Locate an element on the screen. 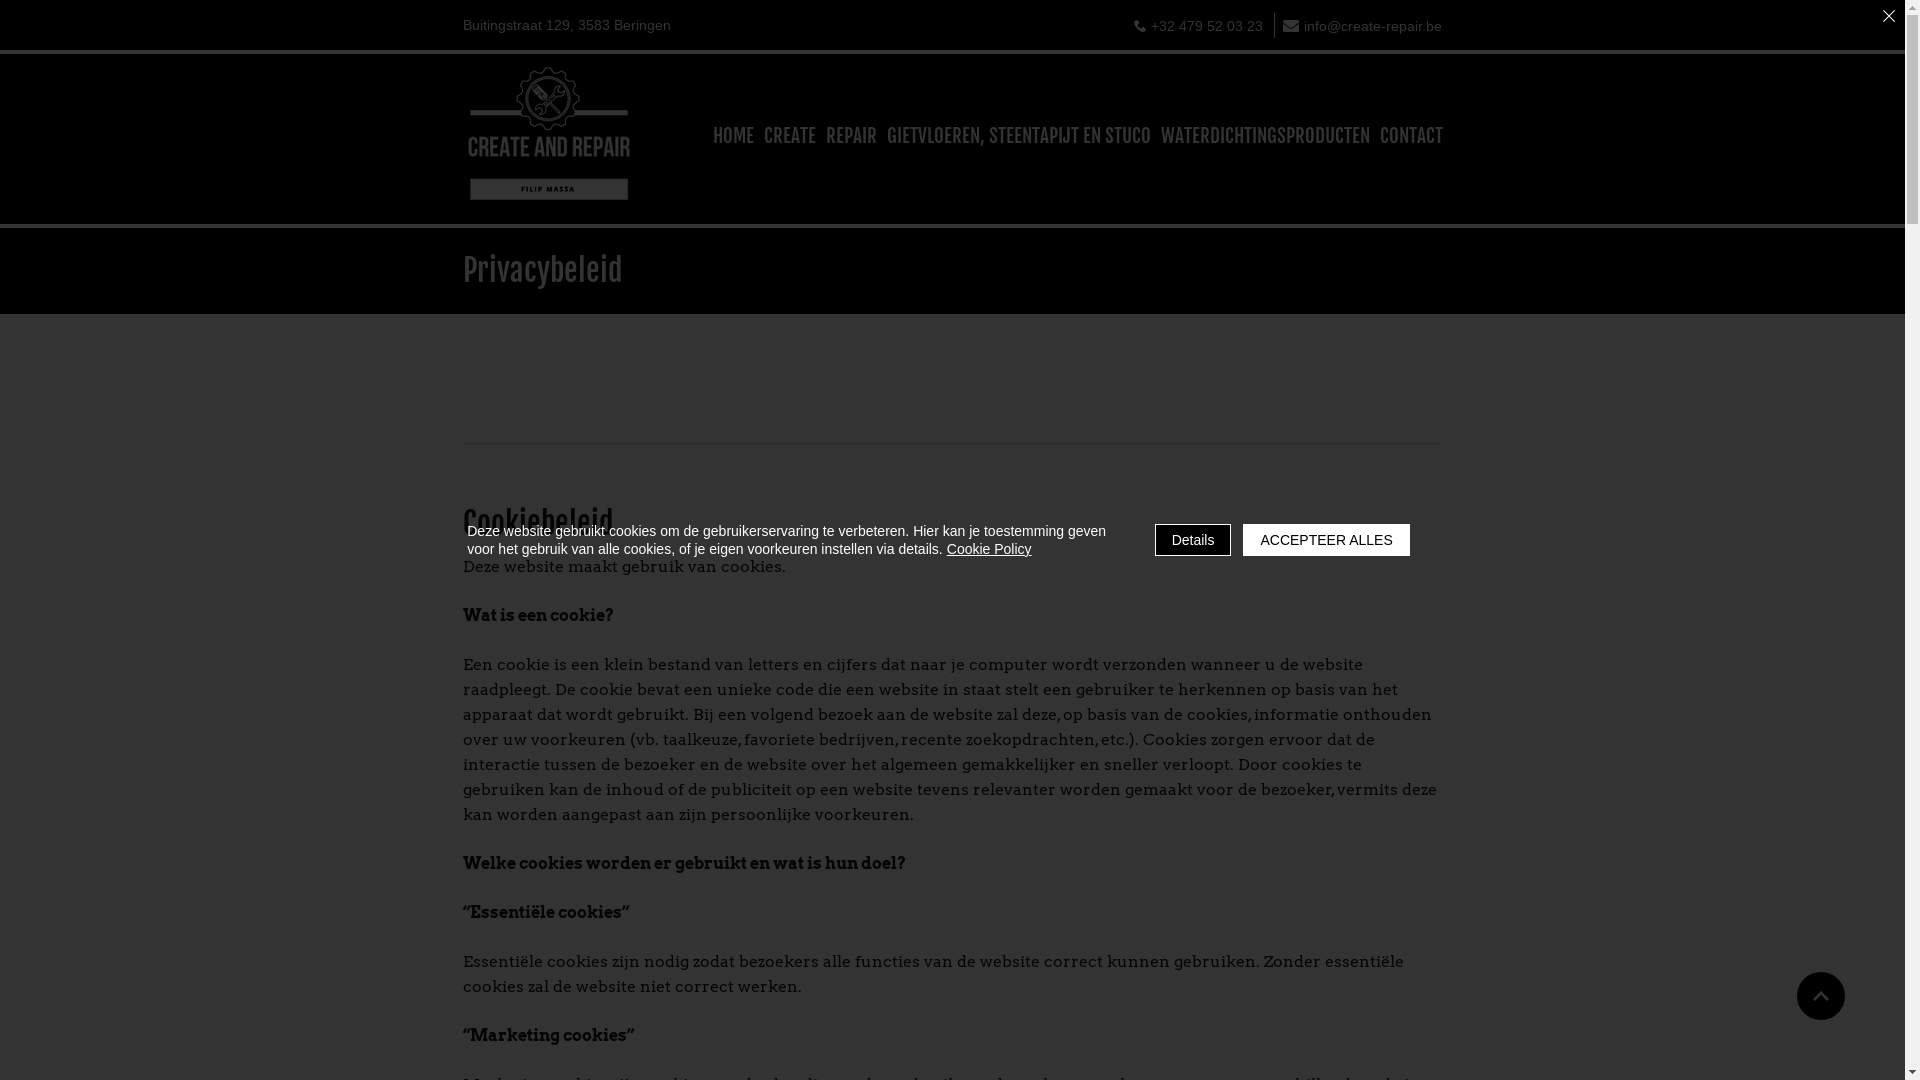  CREATE is located at coordinates (790, 138).